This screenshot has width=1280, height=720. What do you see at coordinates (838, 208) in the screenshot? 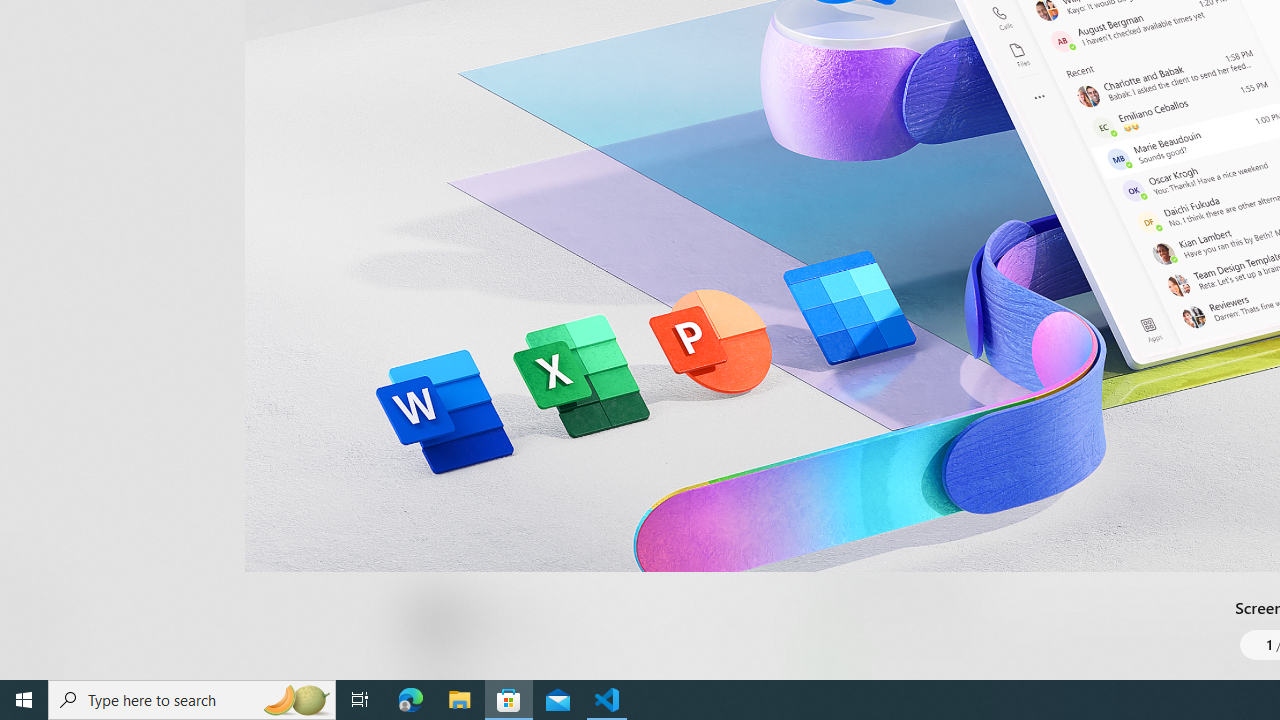
I see `Show all ratings and reviews` at bounding box center [838, 208].